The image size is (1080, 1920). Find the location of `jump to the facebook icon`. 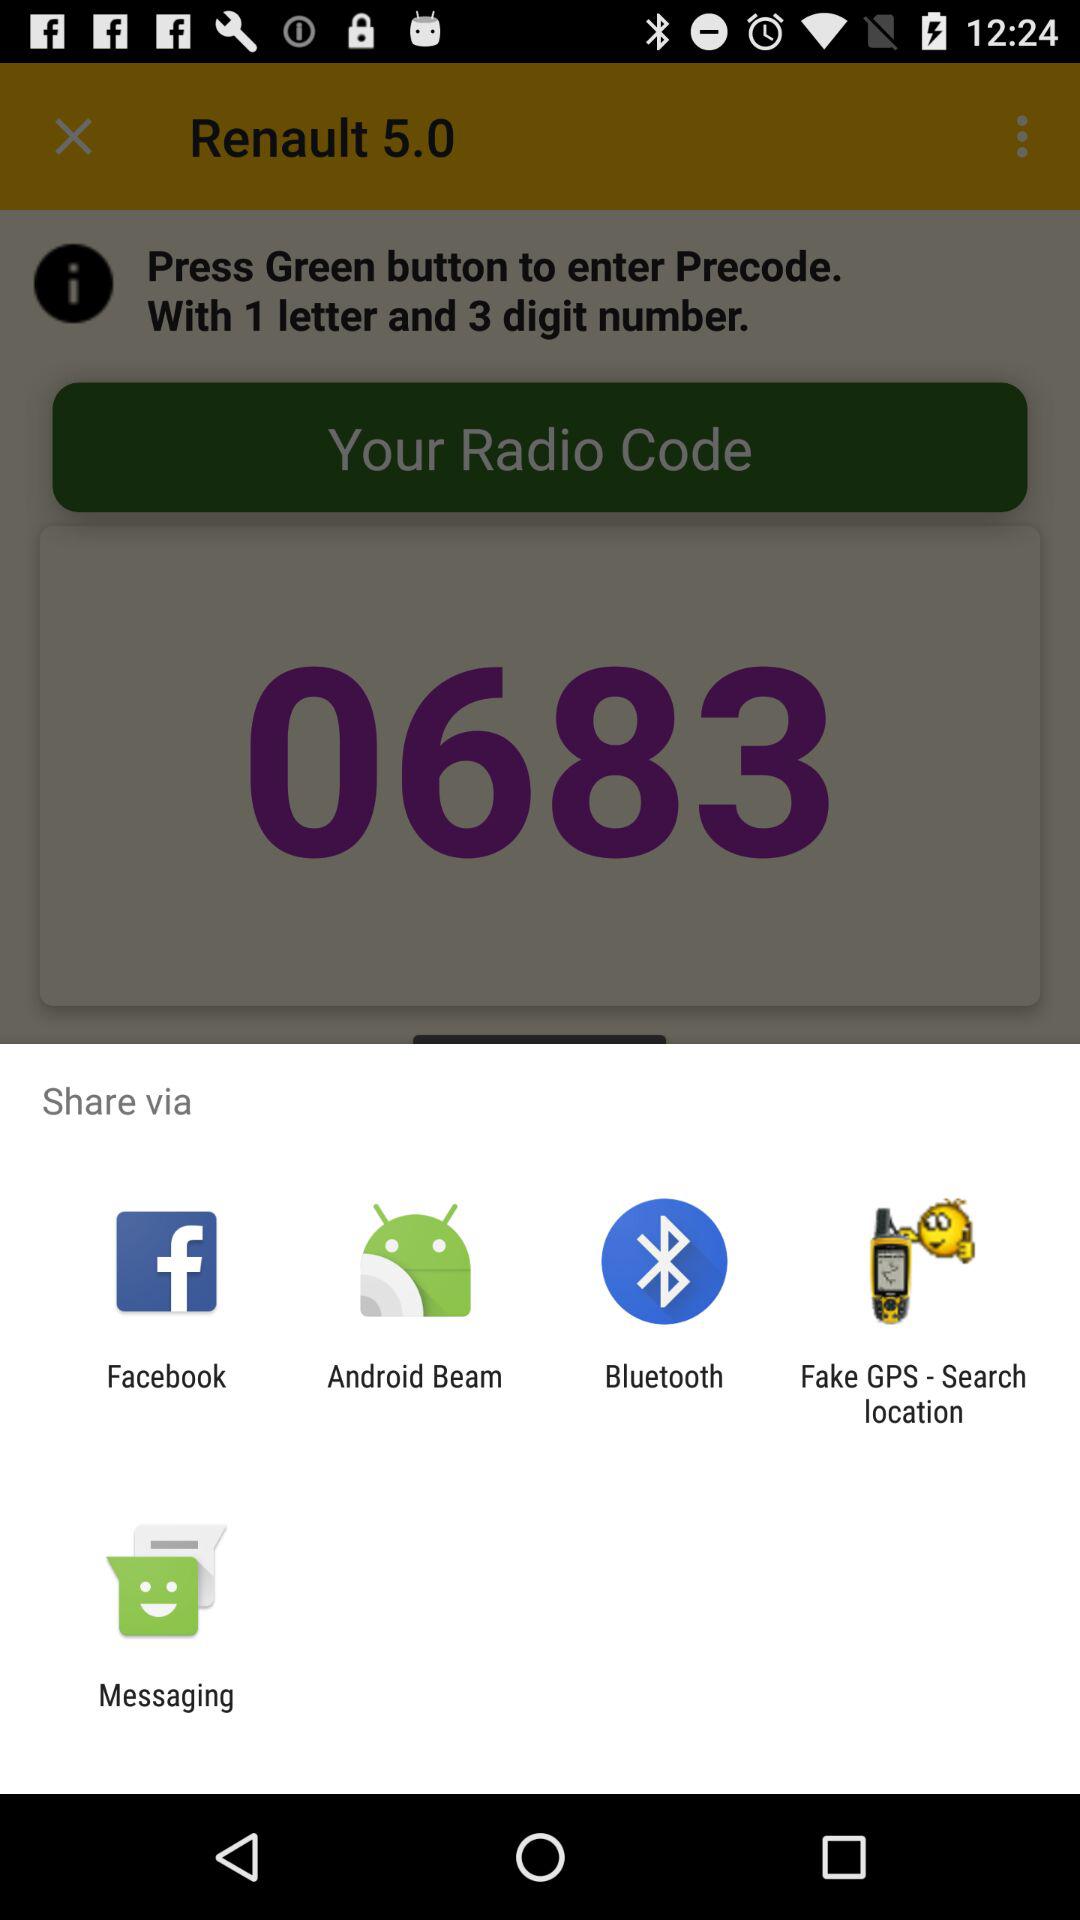

jump to the facebook icon is located at coordinates (166, 1393).